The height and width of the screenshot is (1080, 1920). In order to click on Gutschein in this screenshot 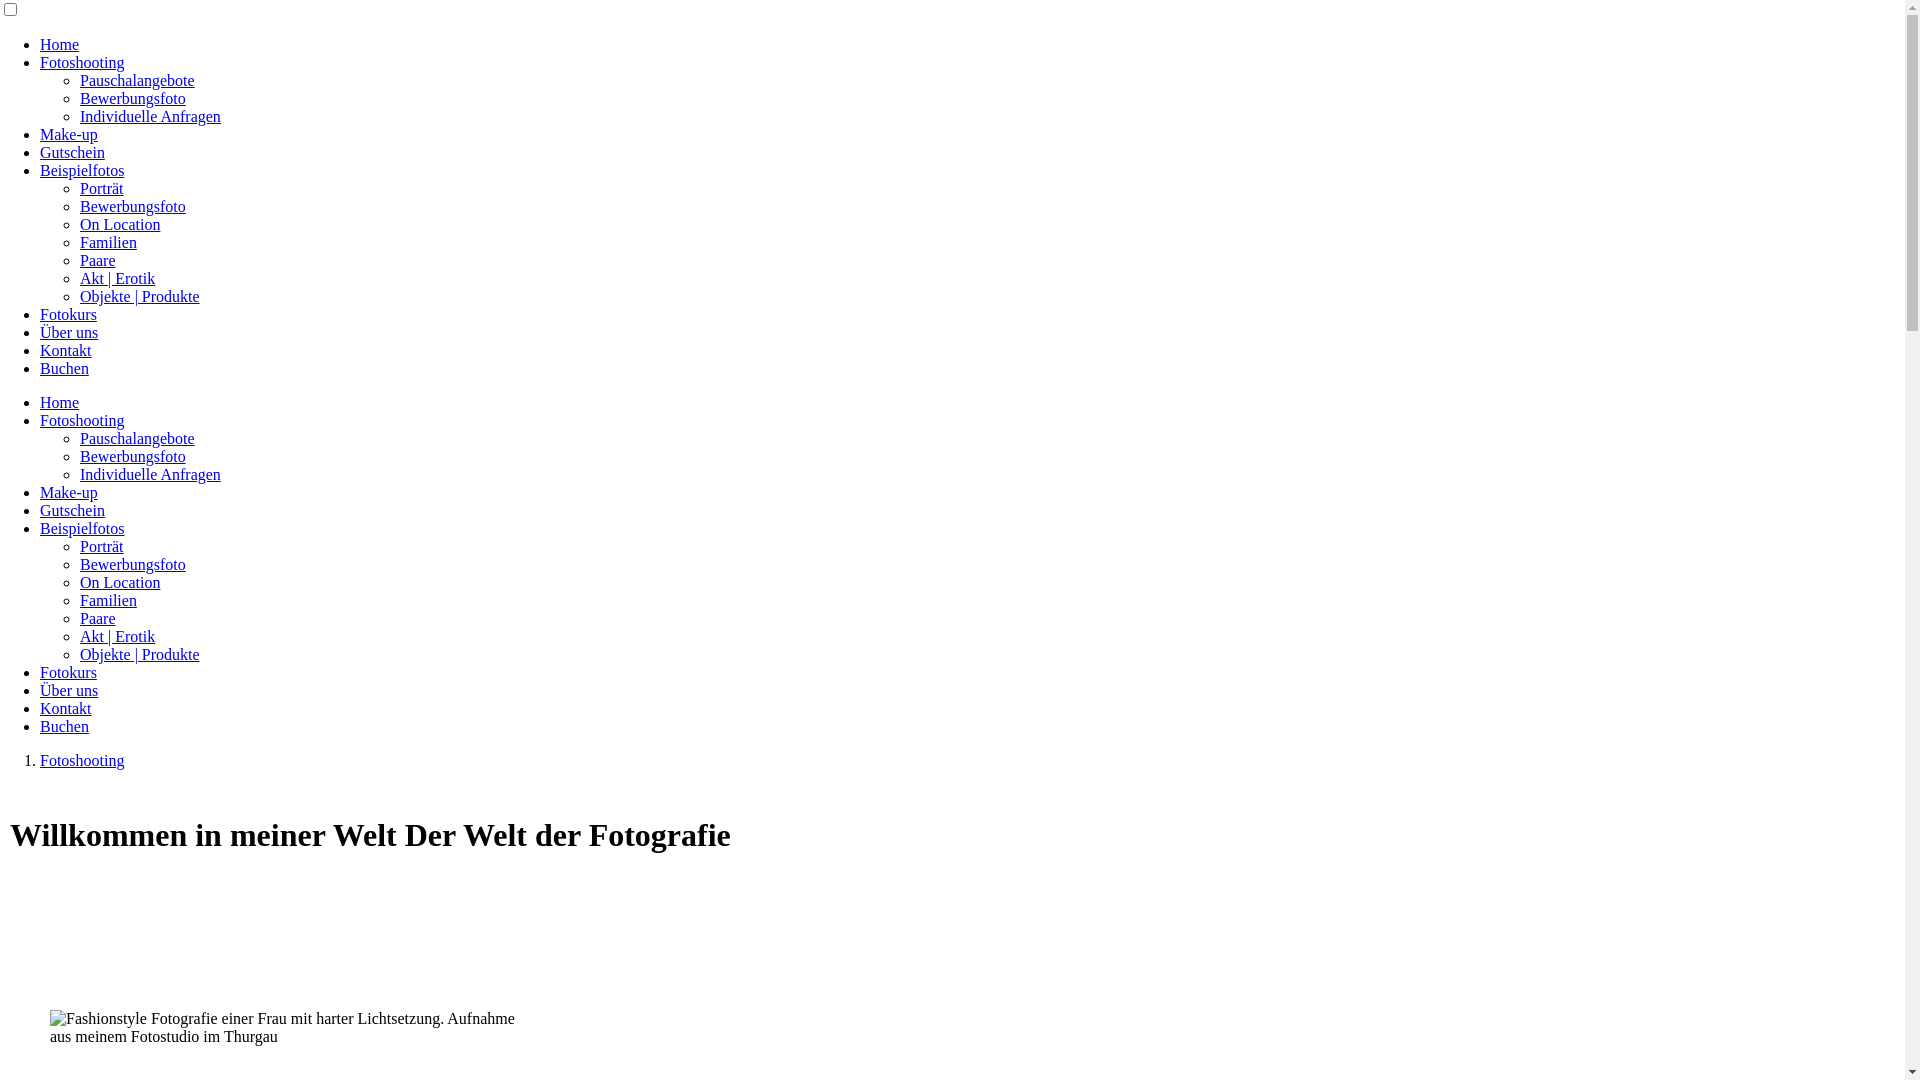, I will do `click(72, 152)`.